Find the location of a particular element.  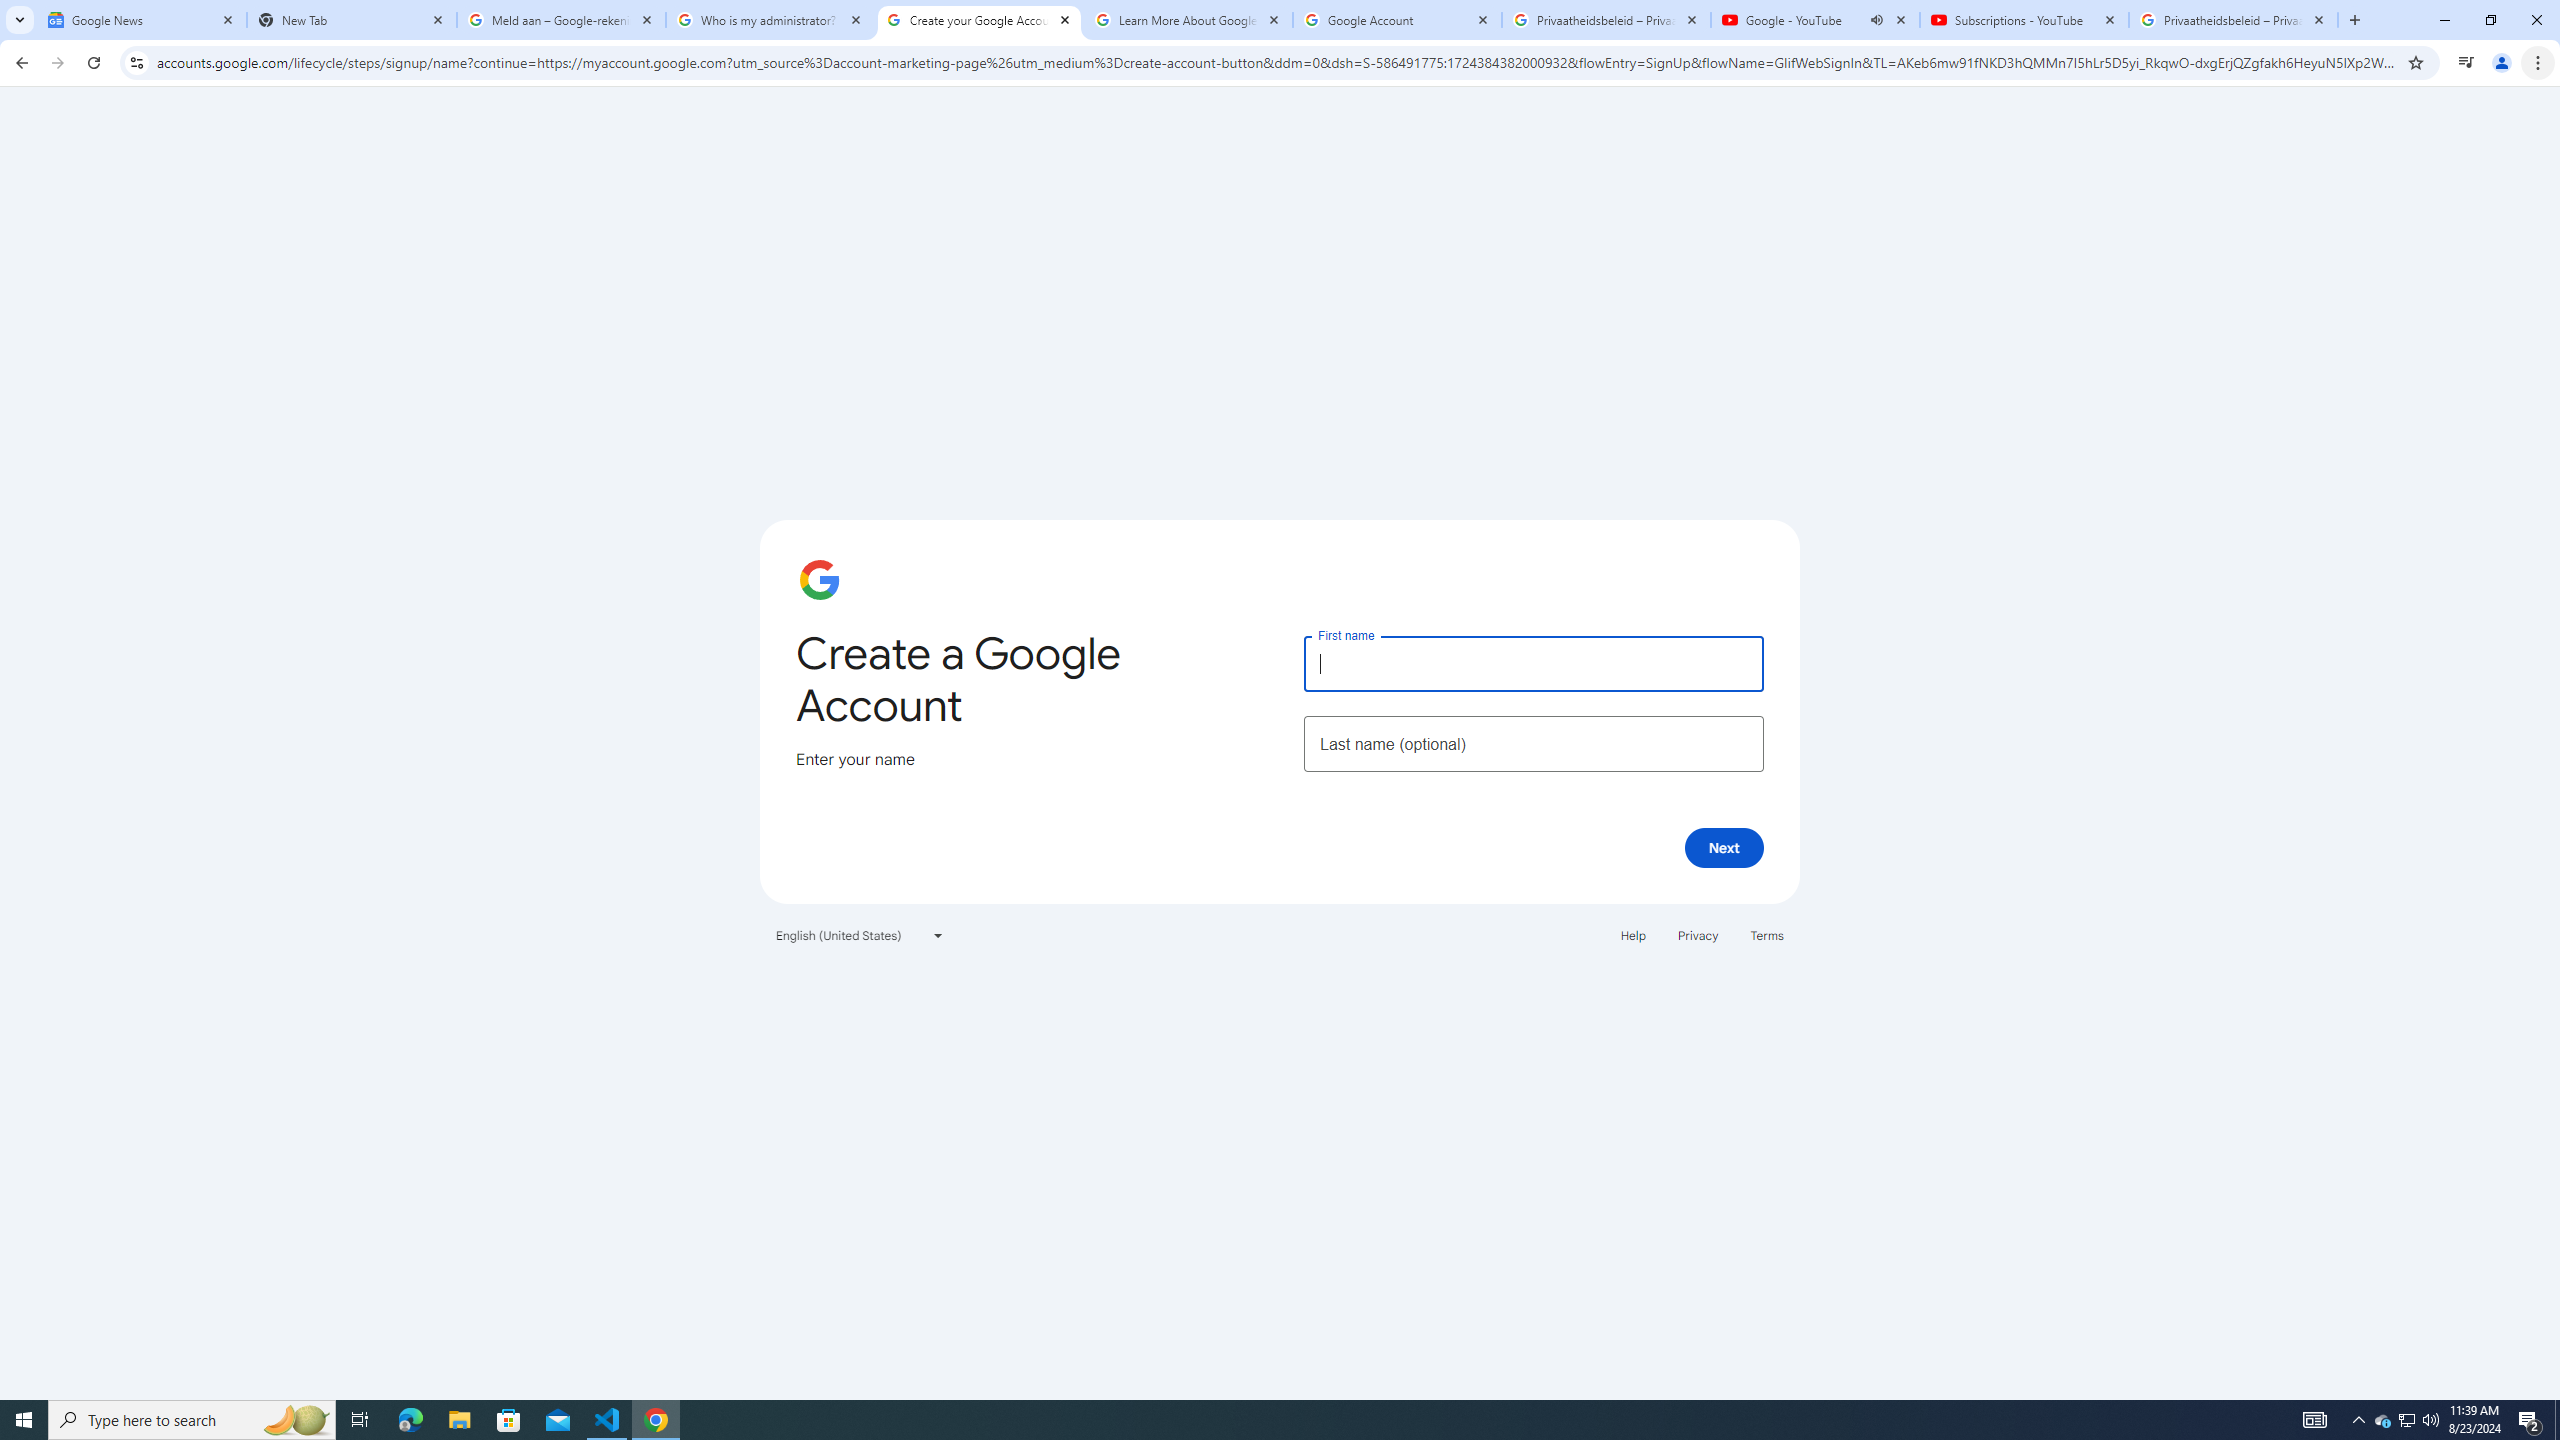

Last name (optional) is located at coordinates (1533, 744).